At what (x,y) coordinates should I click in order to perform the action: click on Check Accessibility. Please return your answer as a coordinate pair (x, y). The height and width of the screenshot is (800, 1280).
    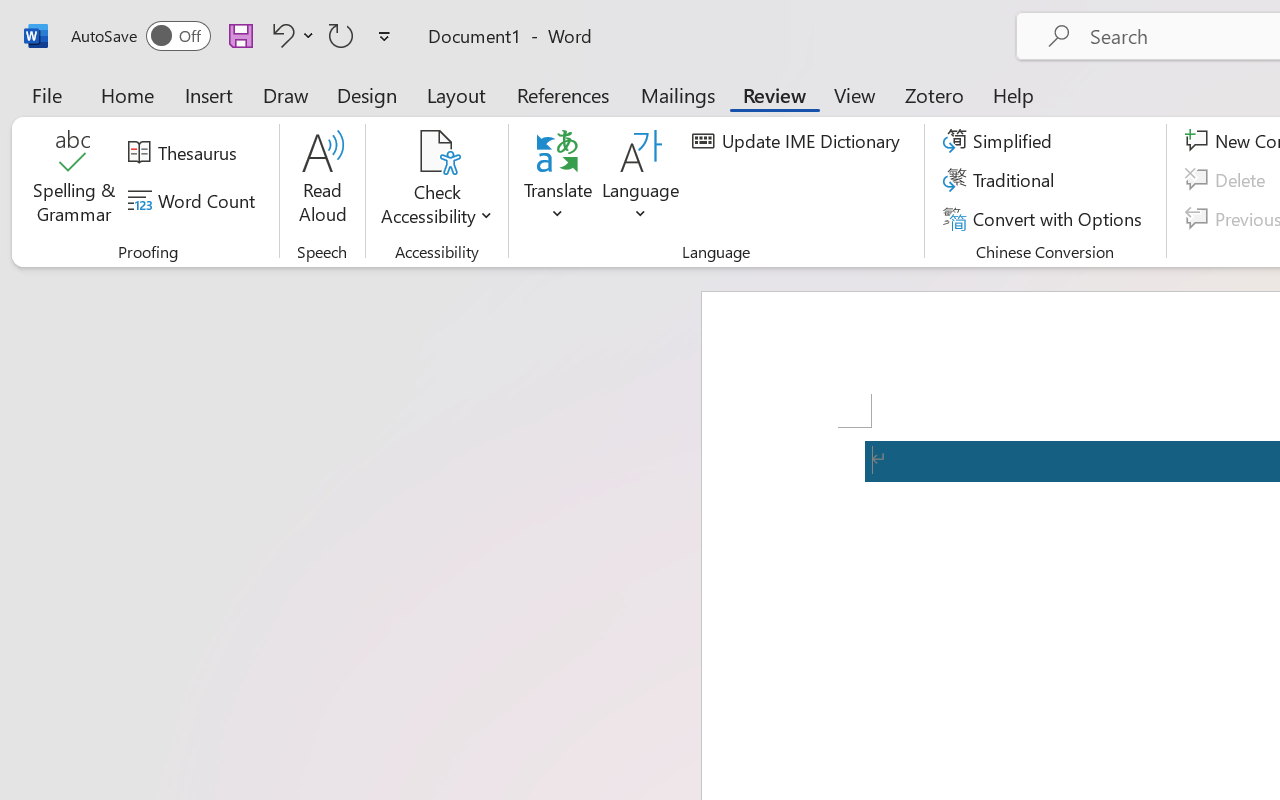
    Looking at the image, I should click on (436, 152).